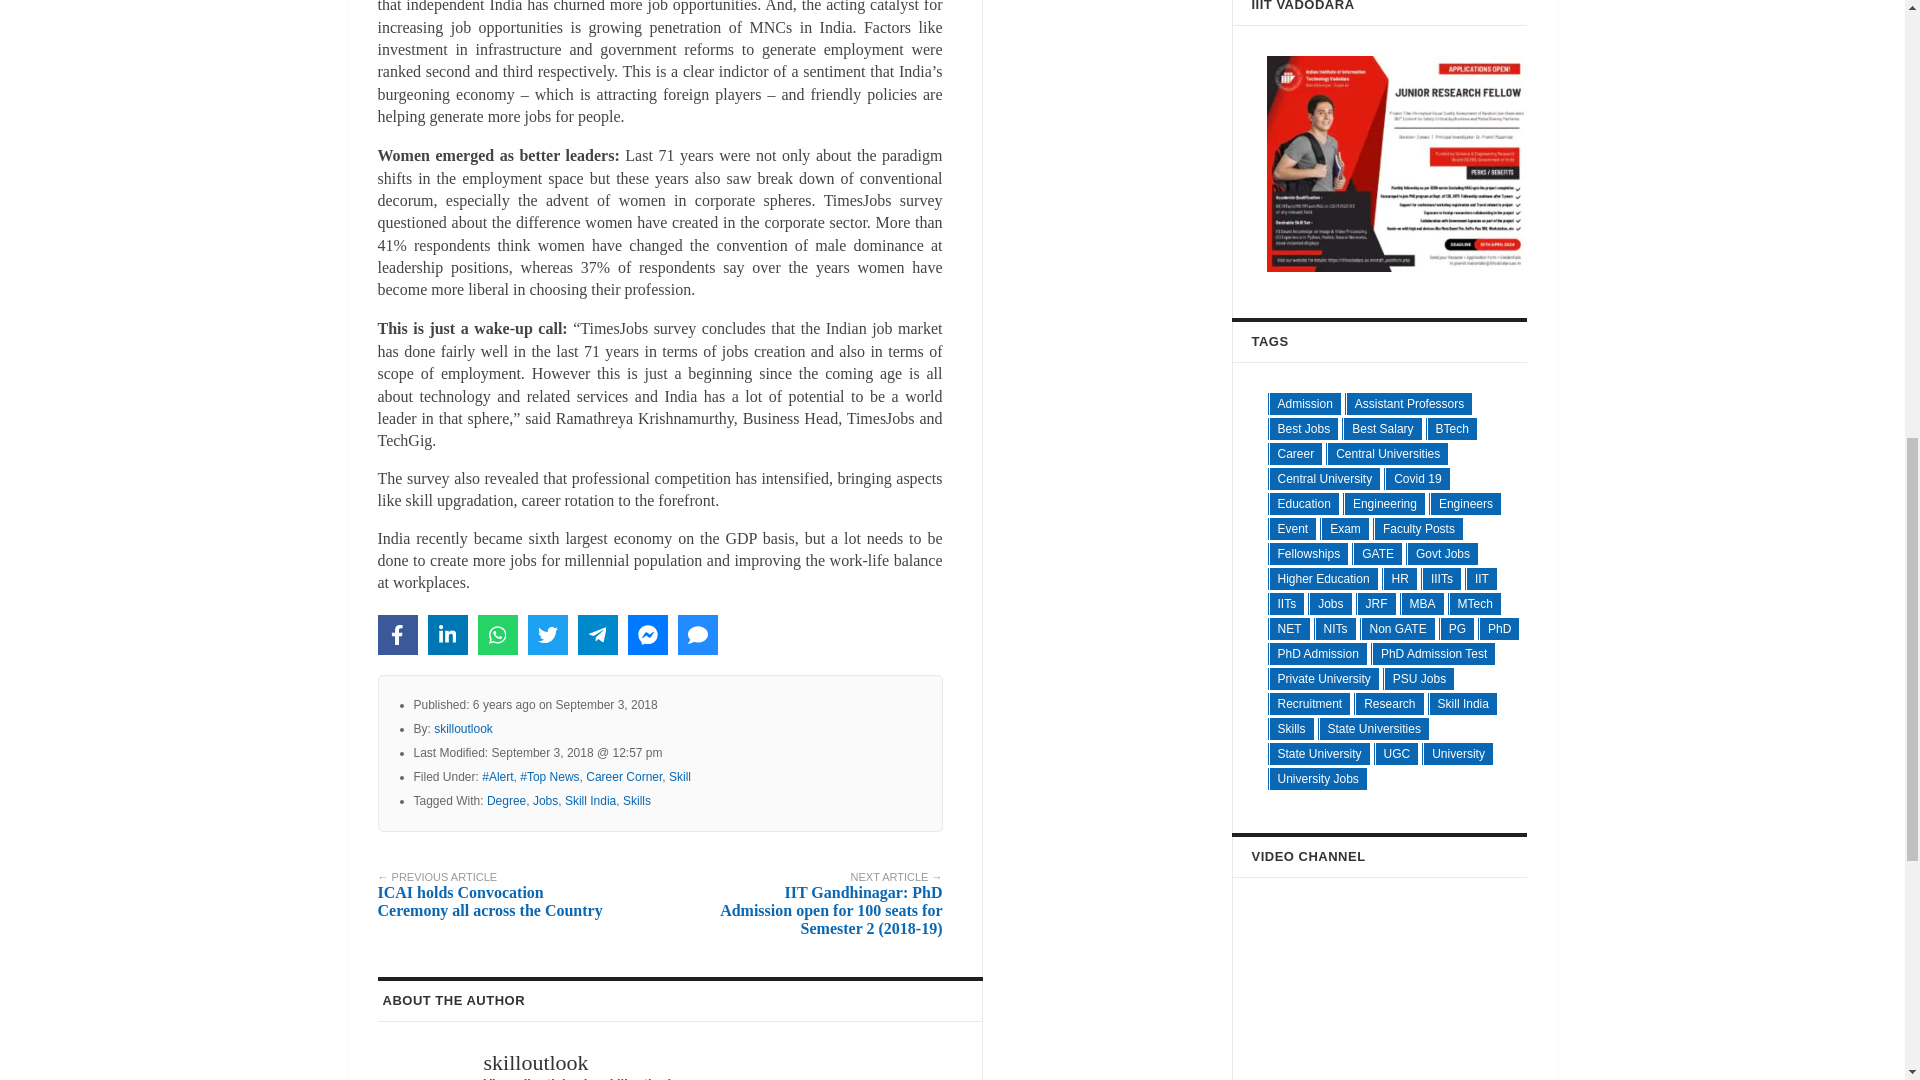 The height and width of the screenshot is (1080, 1920). What do you see at coordinates (463, 728) in the screenshot?
I see `skilloutlook` at bounding box center [463, 728].